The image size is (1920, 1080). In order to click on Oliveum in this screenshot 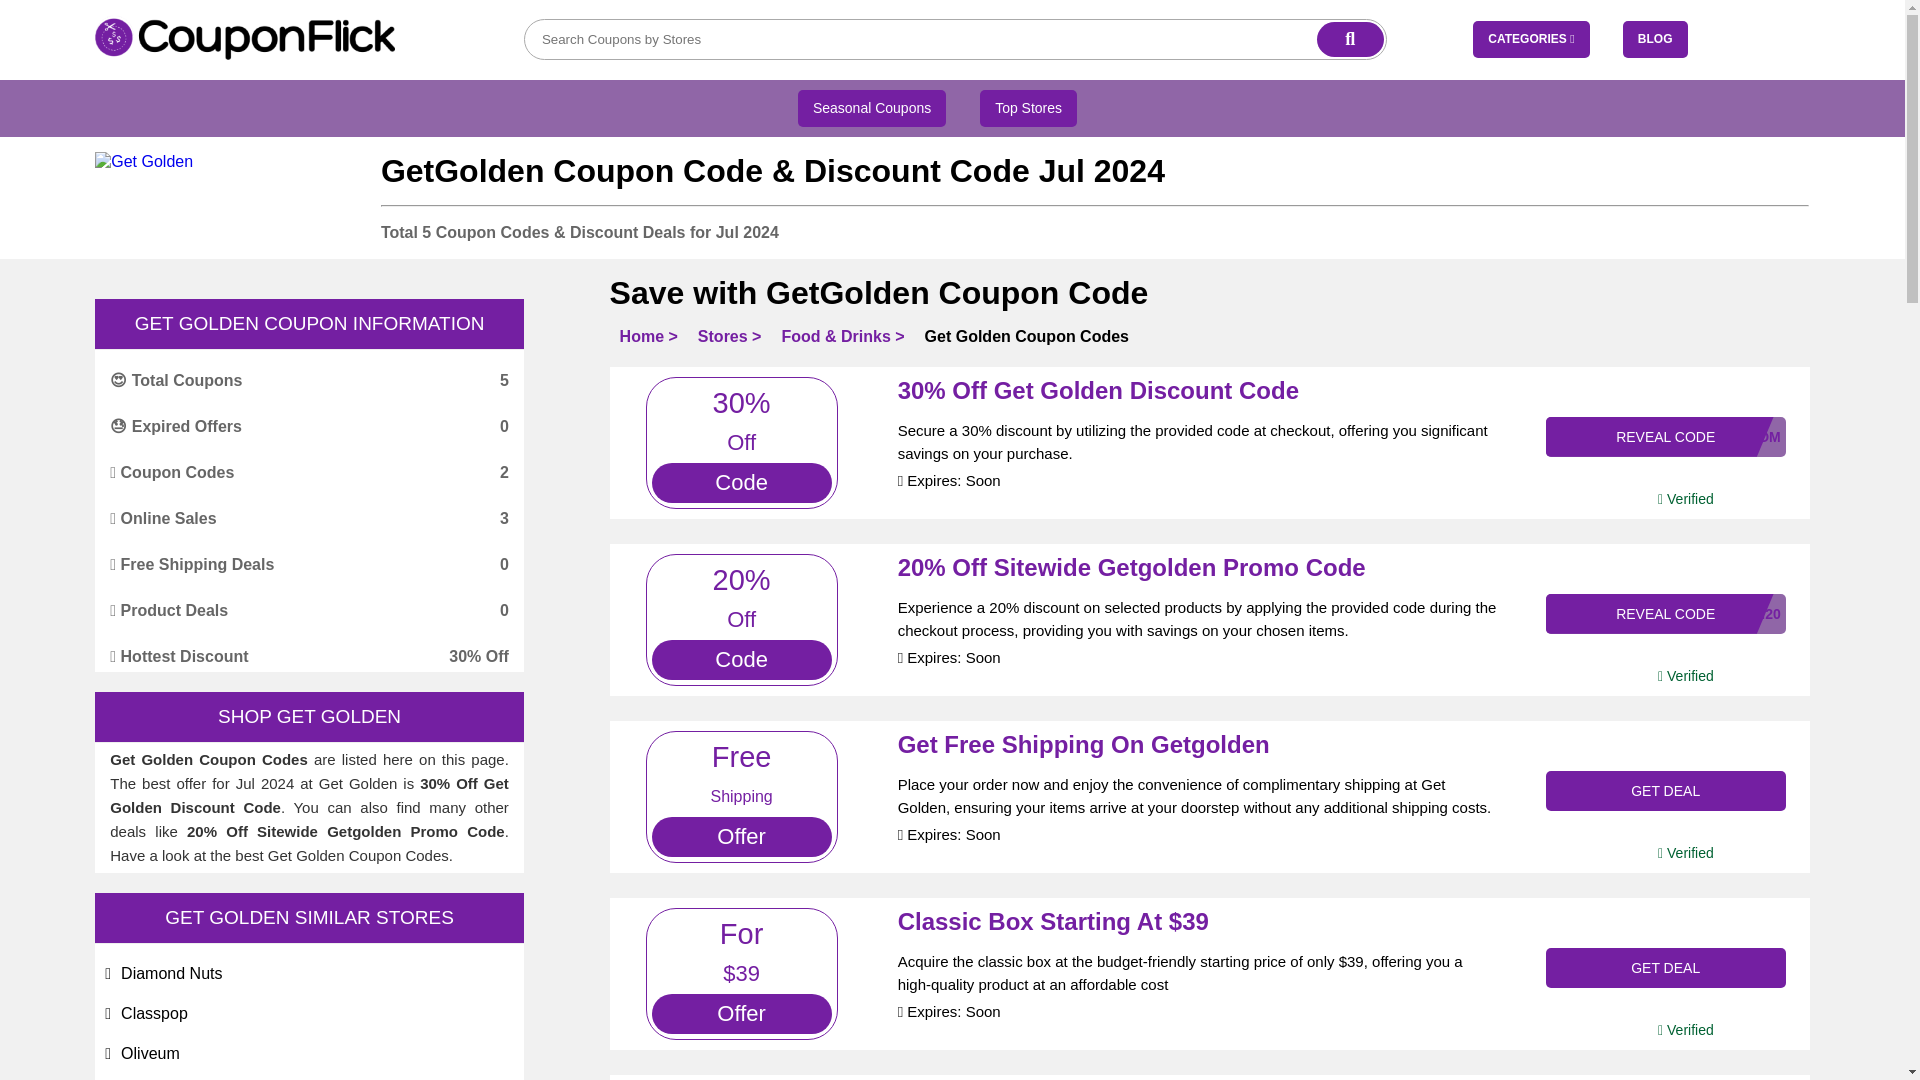, I will do `click(150, 1053)`.